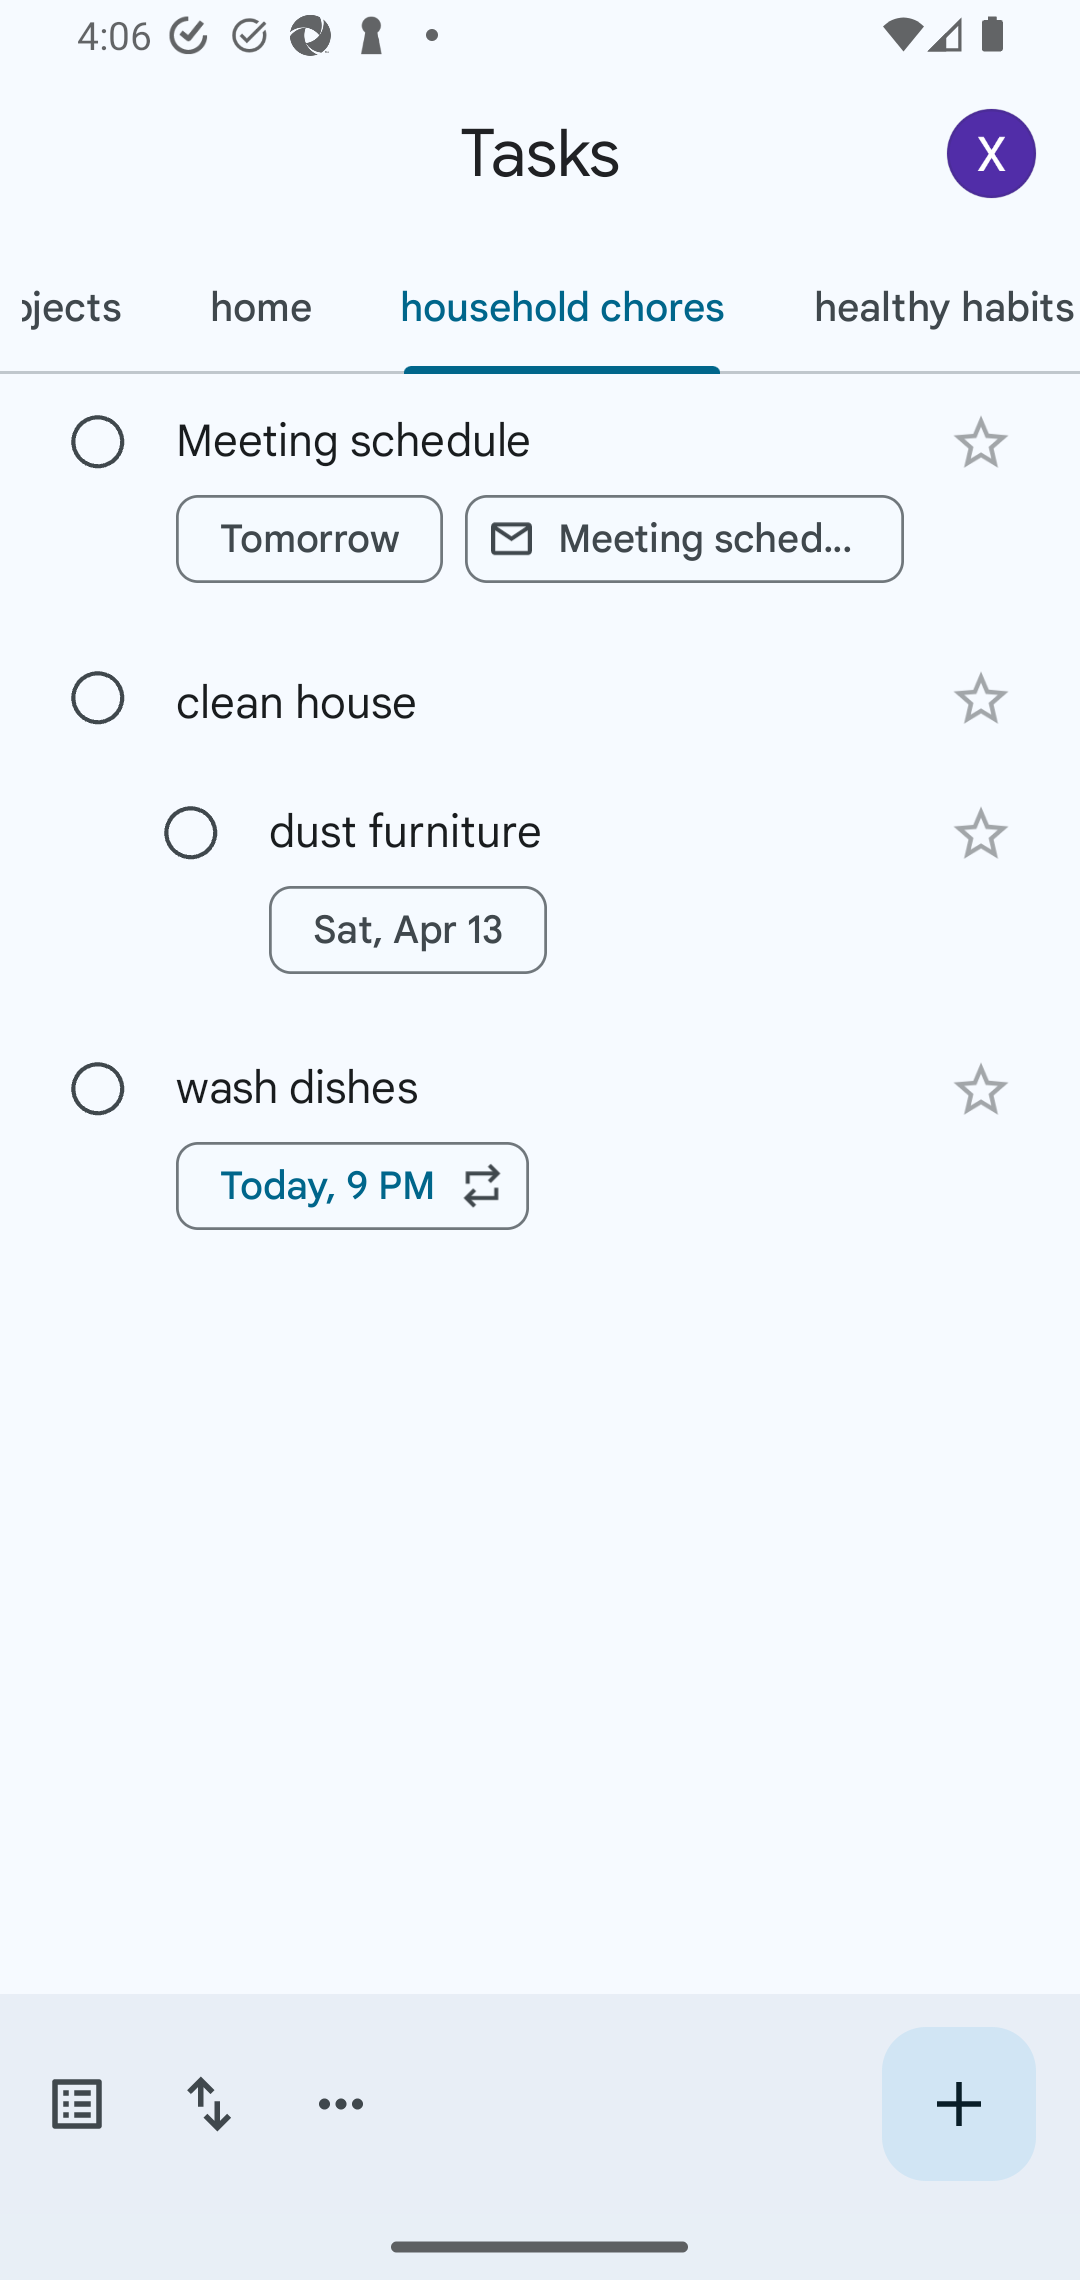 This screenshot has height=2280, width=1080. What do you see at coordinates (980, 1089) in the screenshot?
I see `Add star` at bounding box center [980, 1089].